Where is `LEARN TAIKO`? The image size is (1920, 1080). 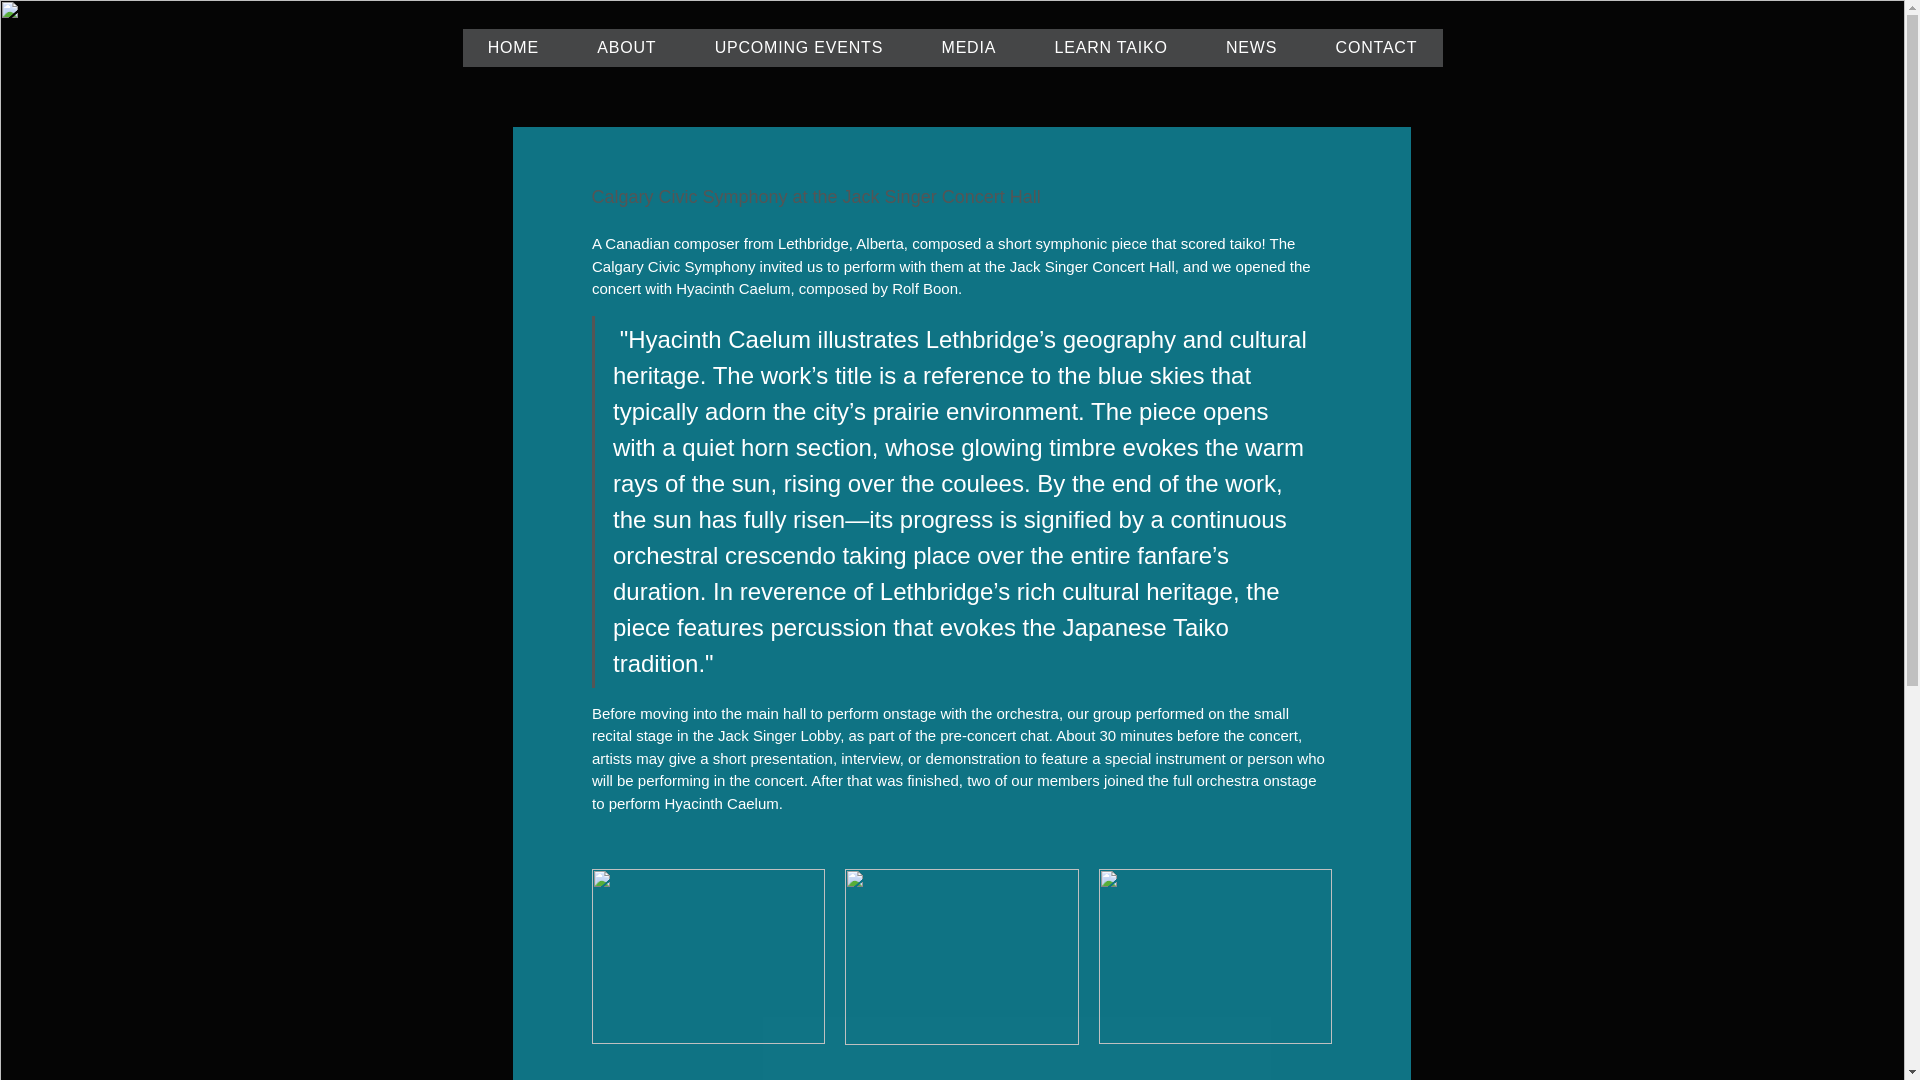
LEARN TAIKO is located at coordinates (1110, 48).